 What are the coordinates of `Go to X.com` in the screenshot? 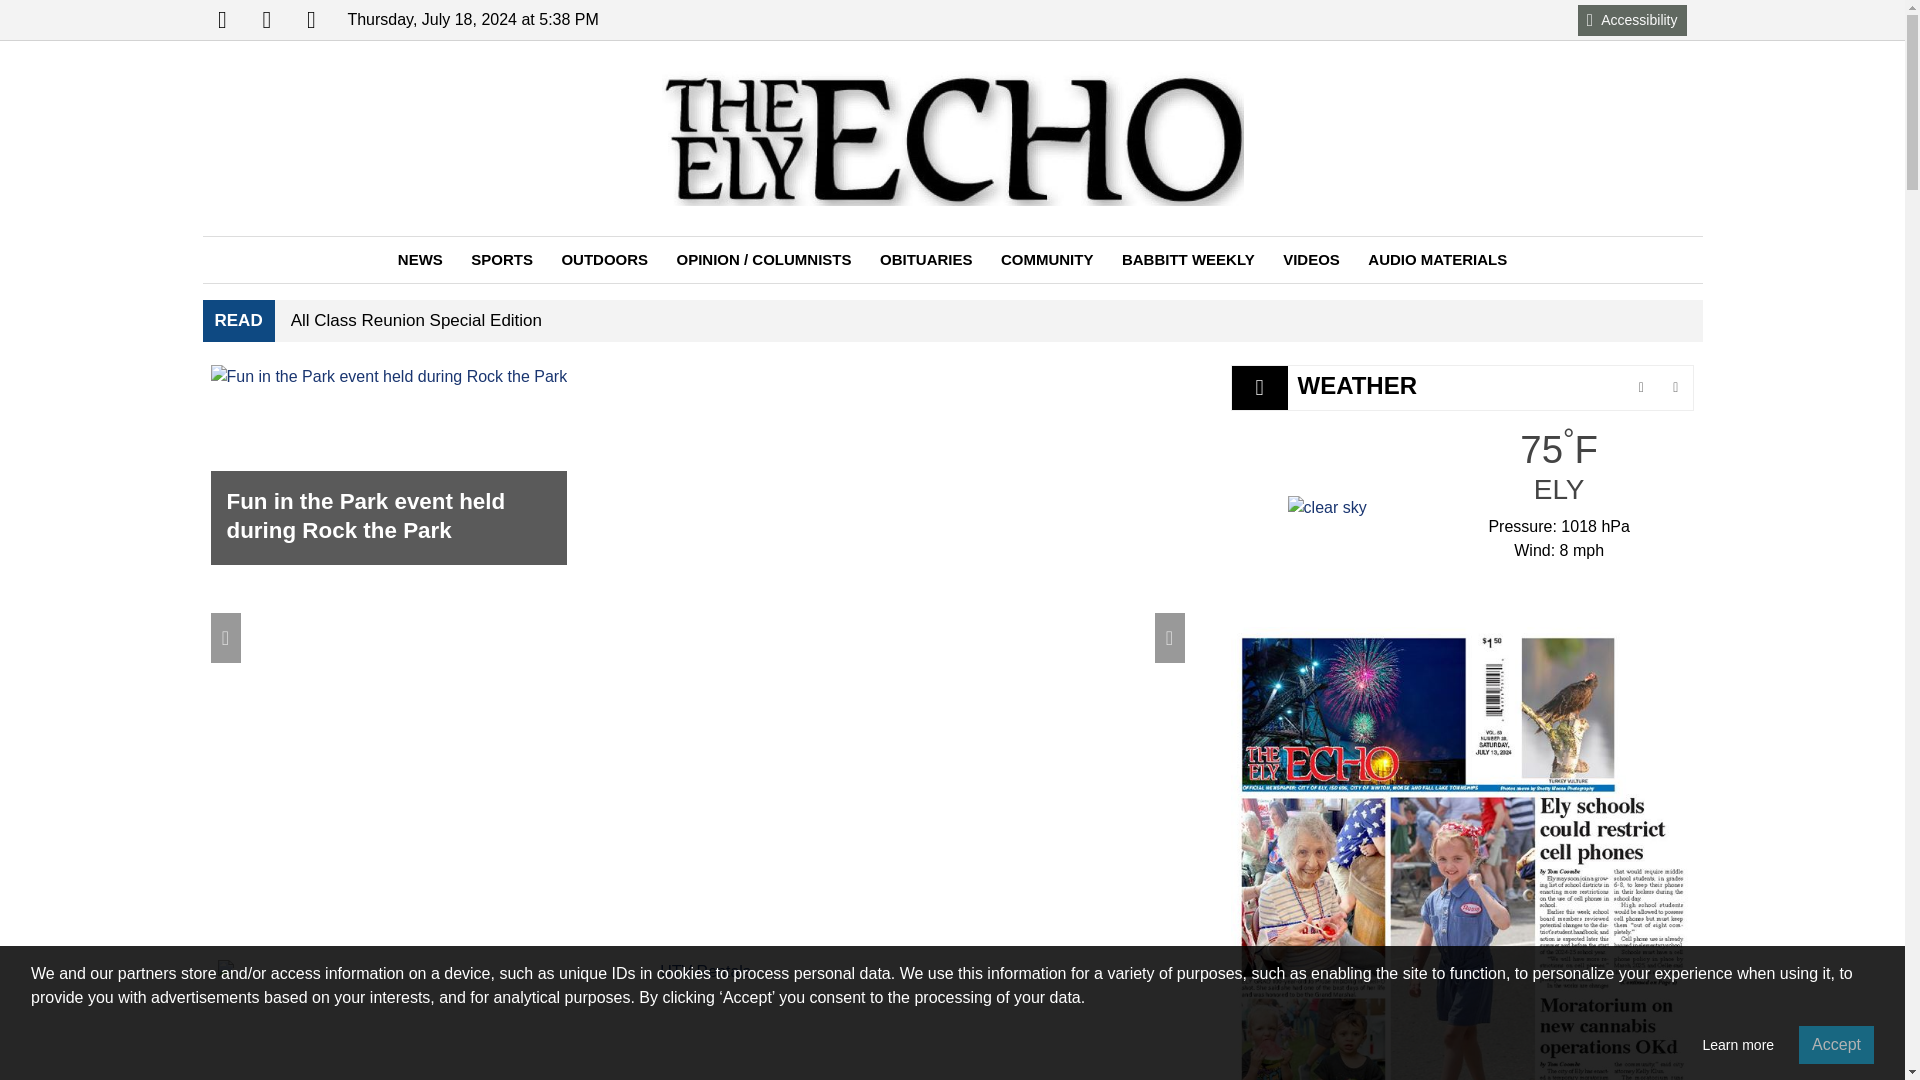 It's located at (266, 20).